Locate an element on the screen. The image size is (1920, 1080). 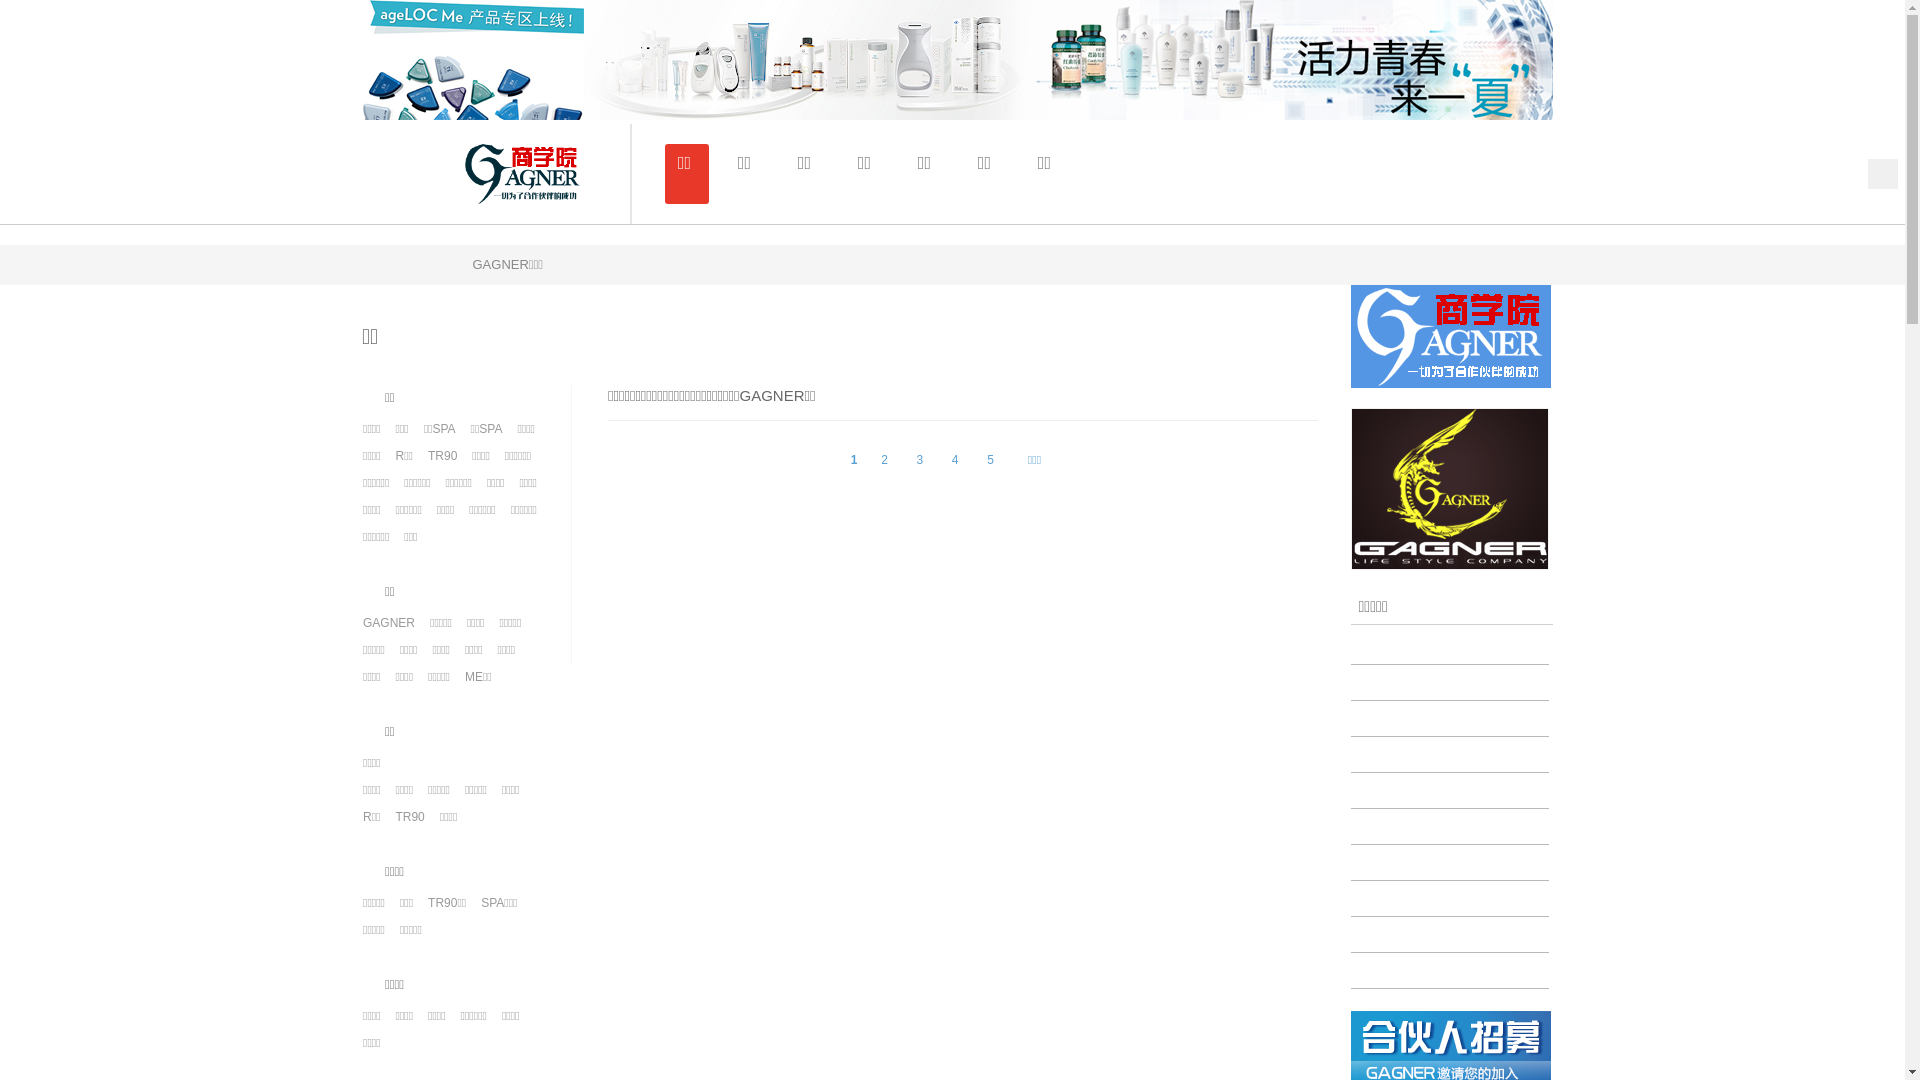
TR90 is located at coordinates (442, 456).